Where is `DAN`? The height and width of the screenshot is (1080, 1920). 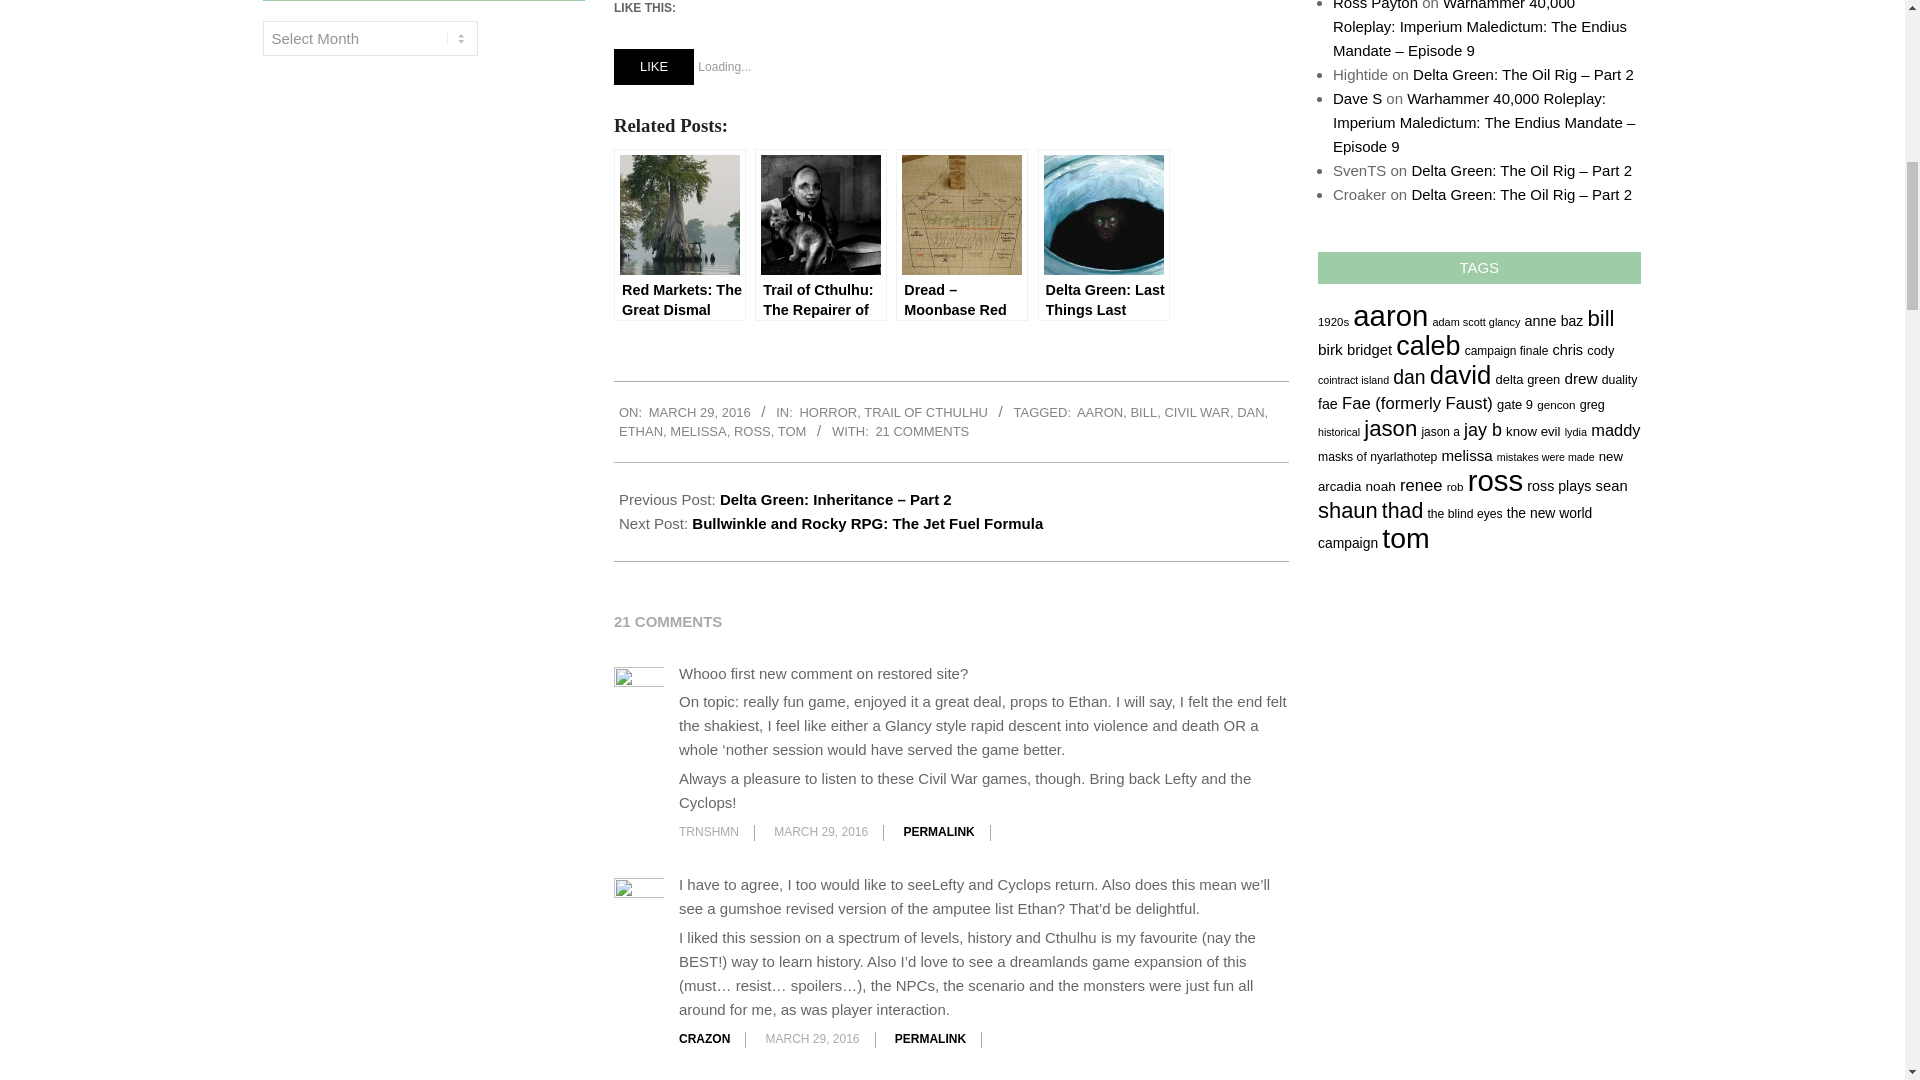
DAN is located at coordinates (1250, 412).